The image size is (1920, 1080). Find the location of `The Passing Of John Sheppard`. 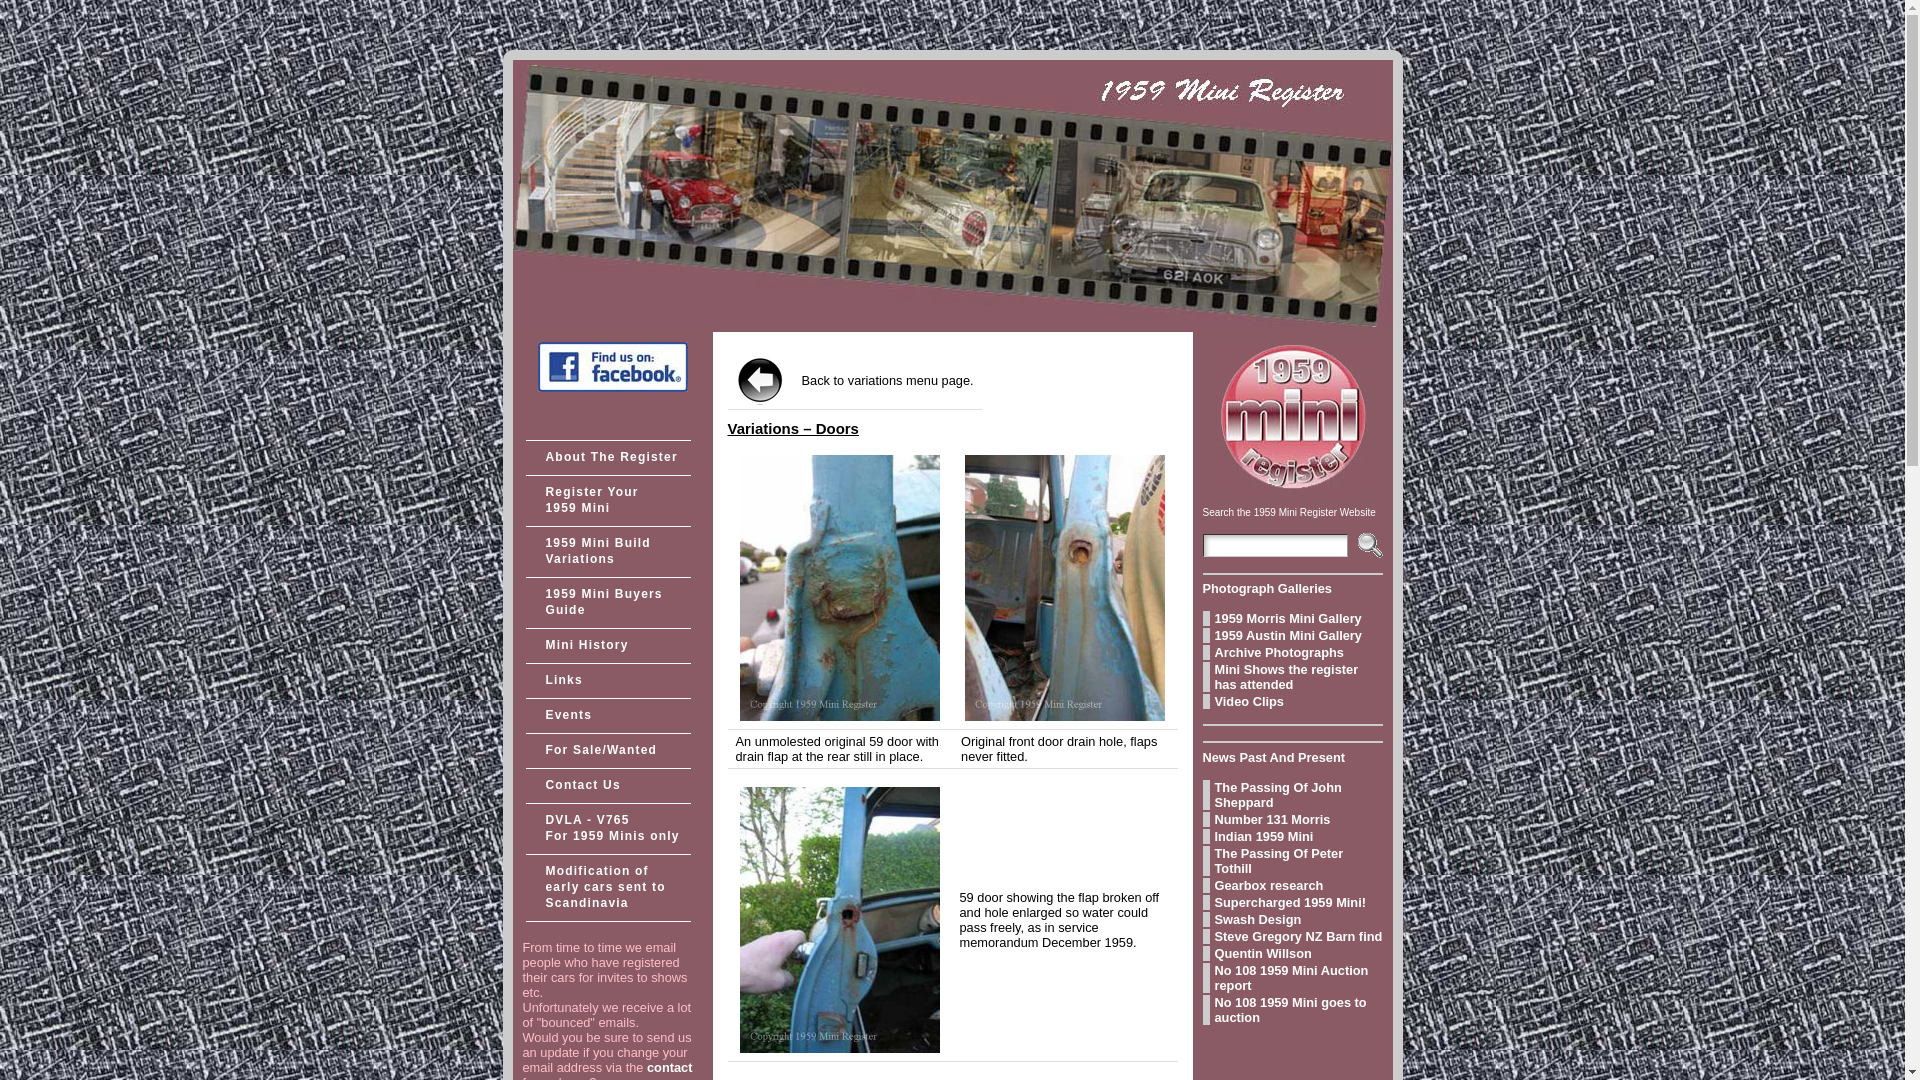

The Passing Of John Sheppard is located at coordinates (1292, 795).